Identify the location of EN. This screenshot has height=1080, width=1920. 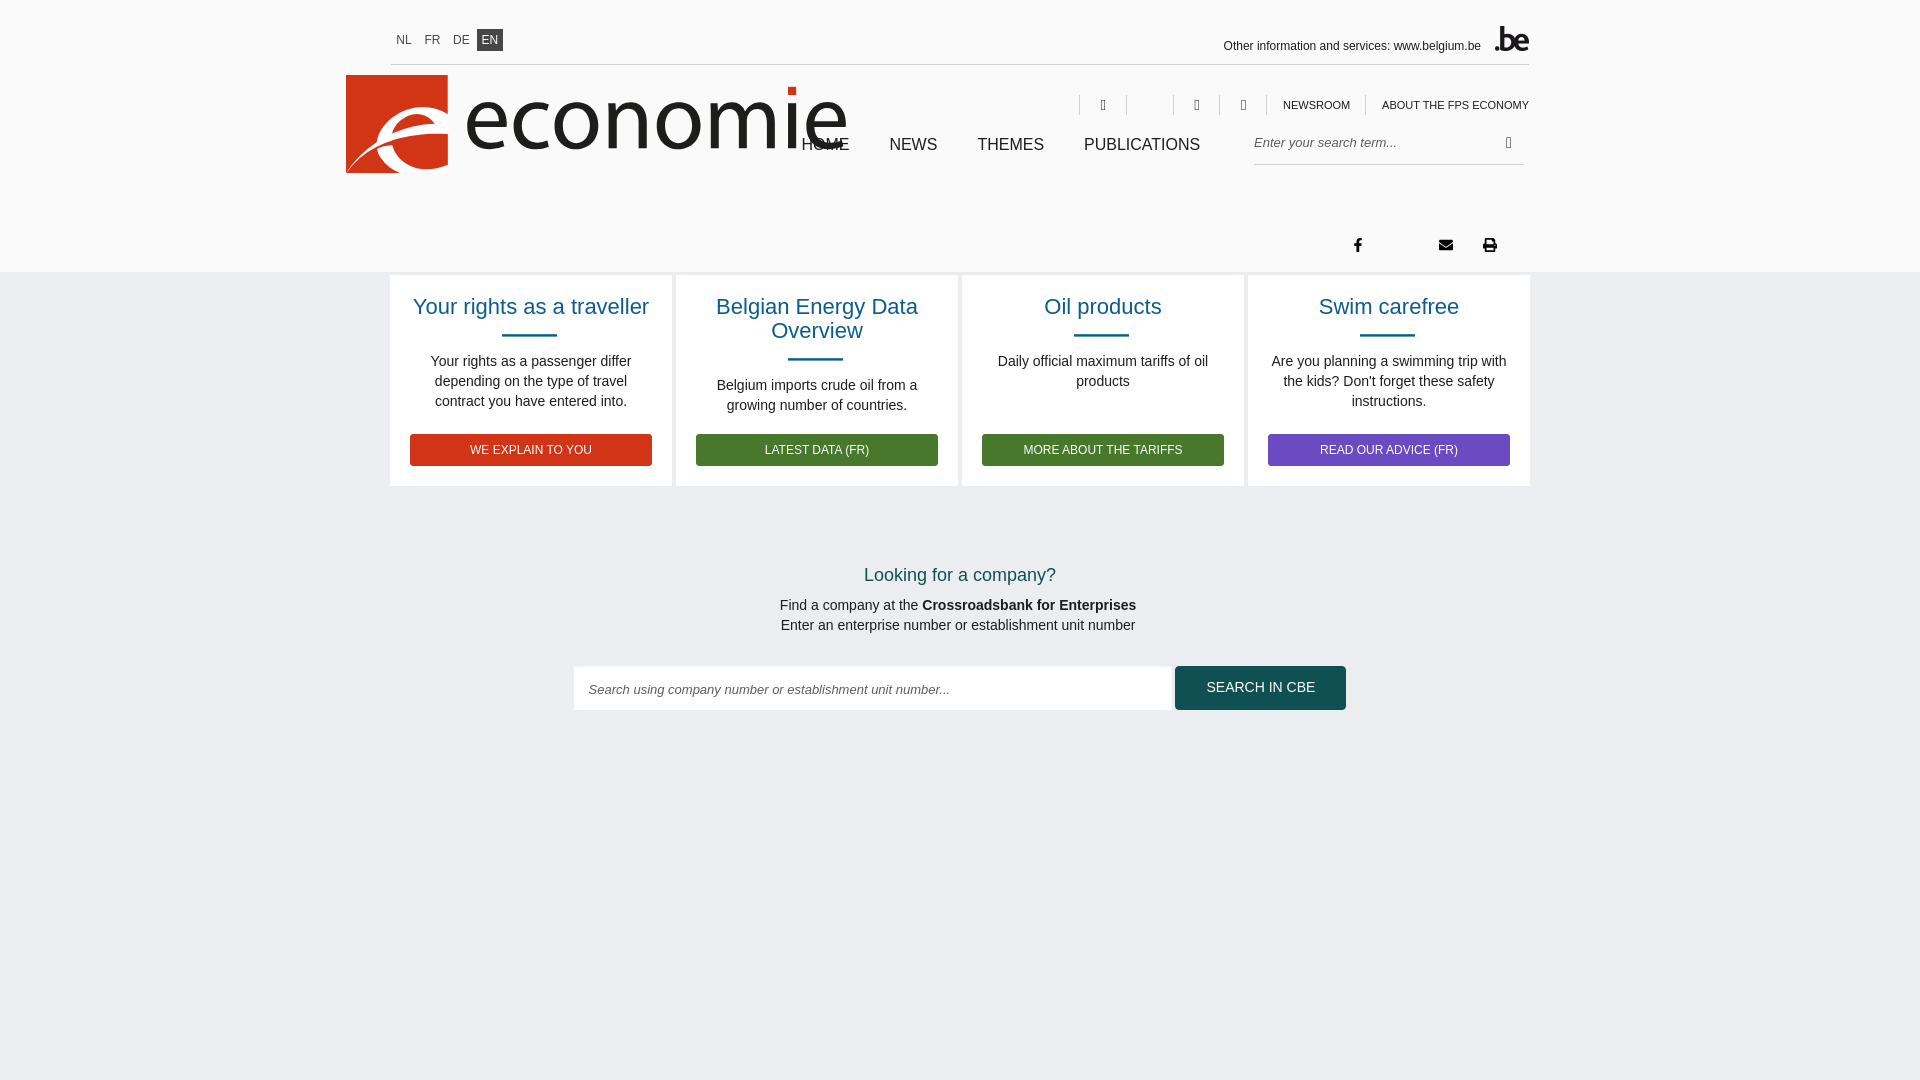
(488, 40).